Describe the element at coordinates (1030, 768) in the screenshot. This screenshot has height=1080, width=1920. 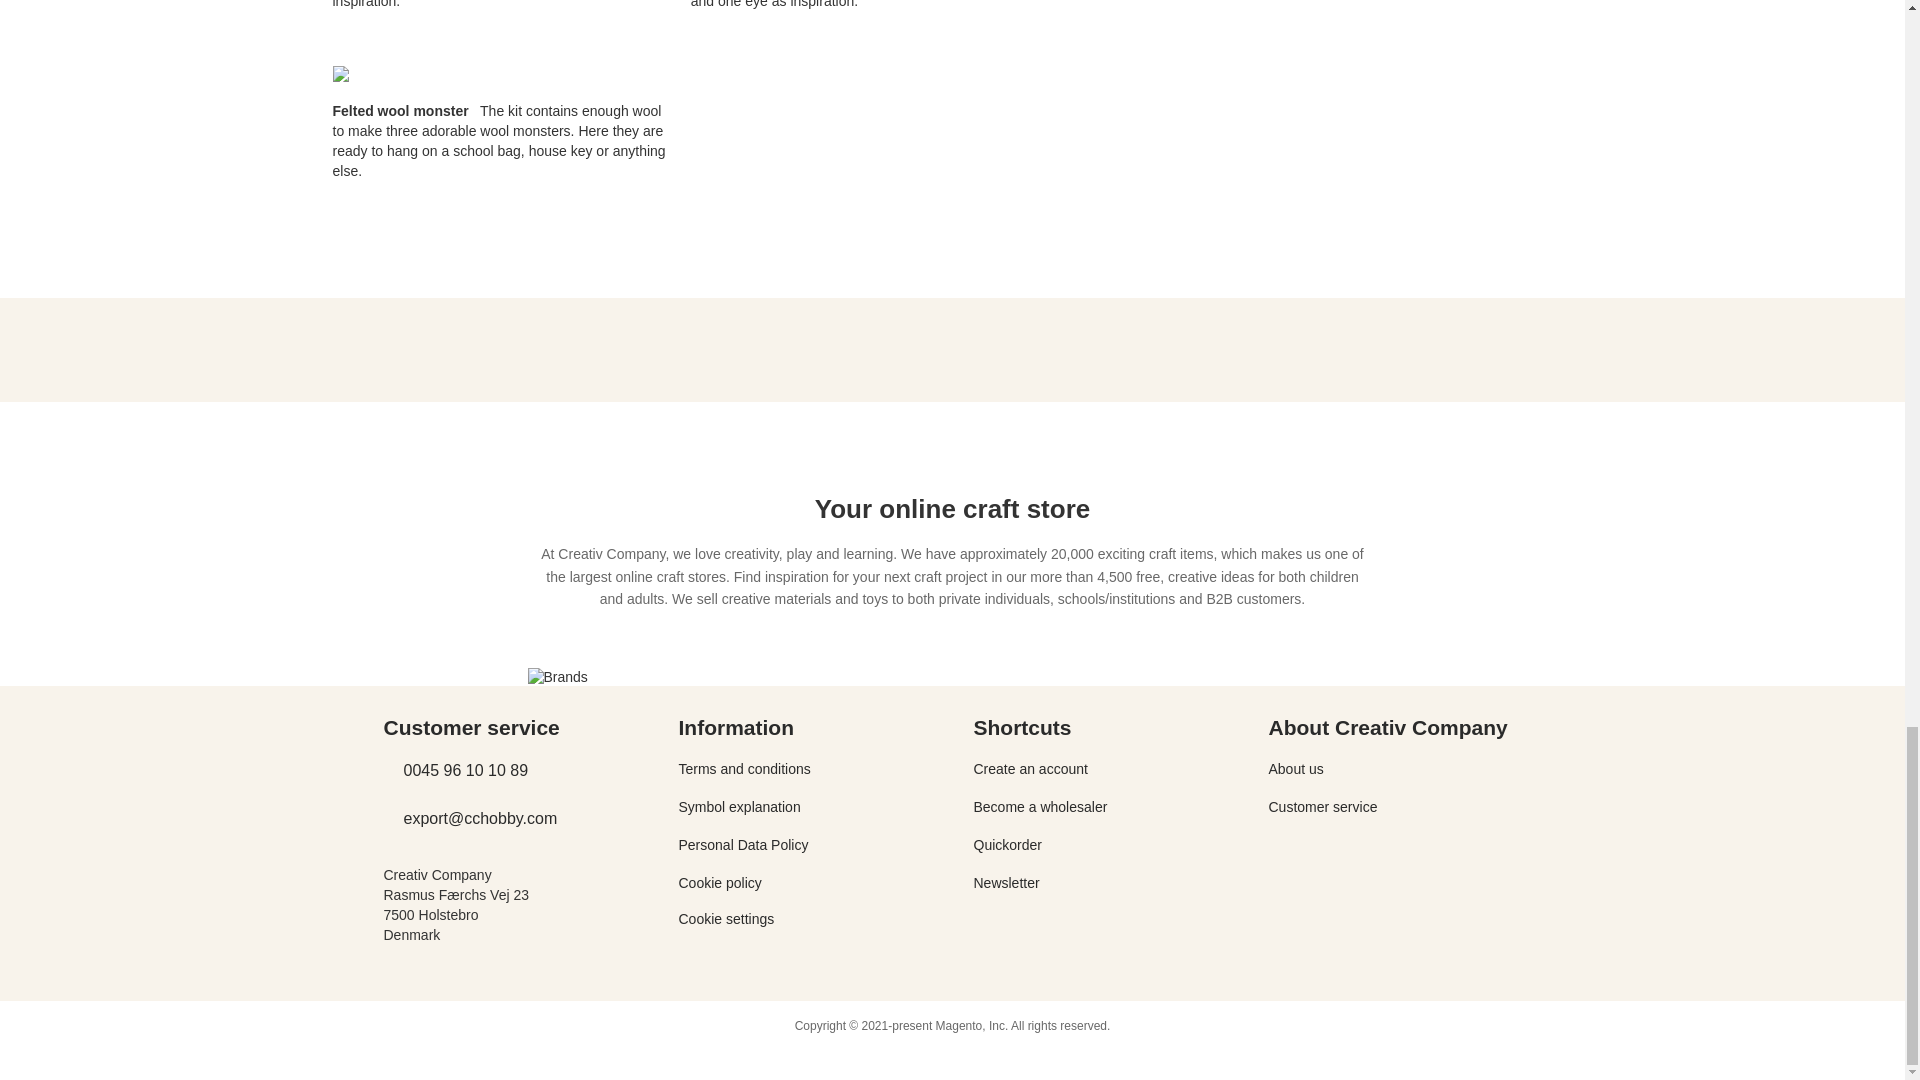
I see `Create an account` at that location.